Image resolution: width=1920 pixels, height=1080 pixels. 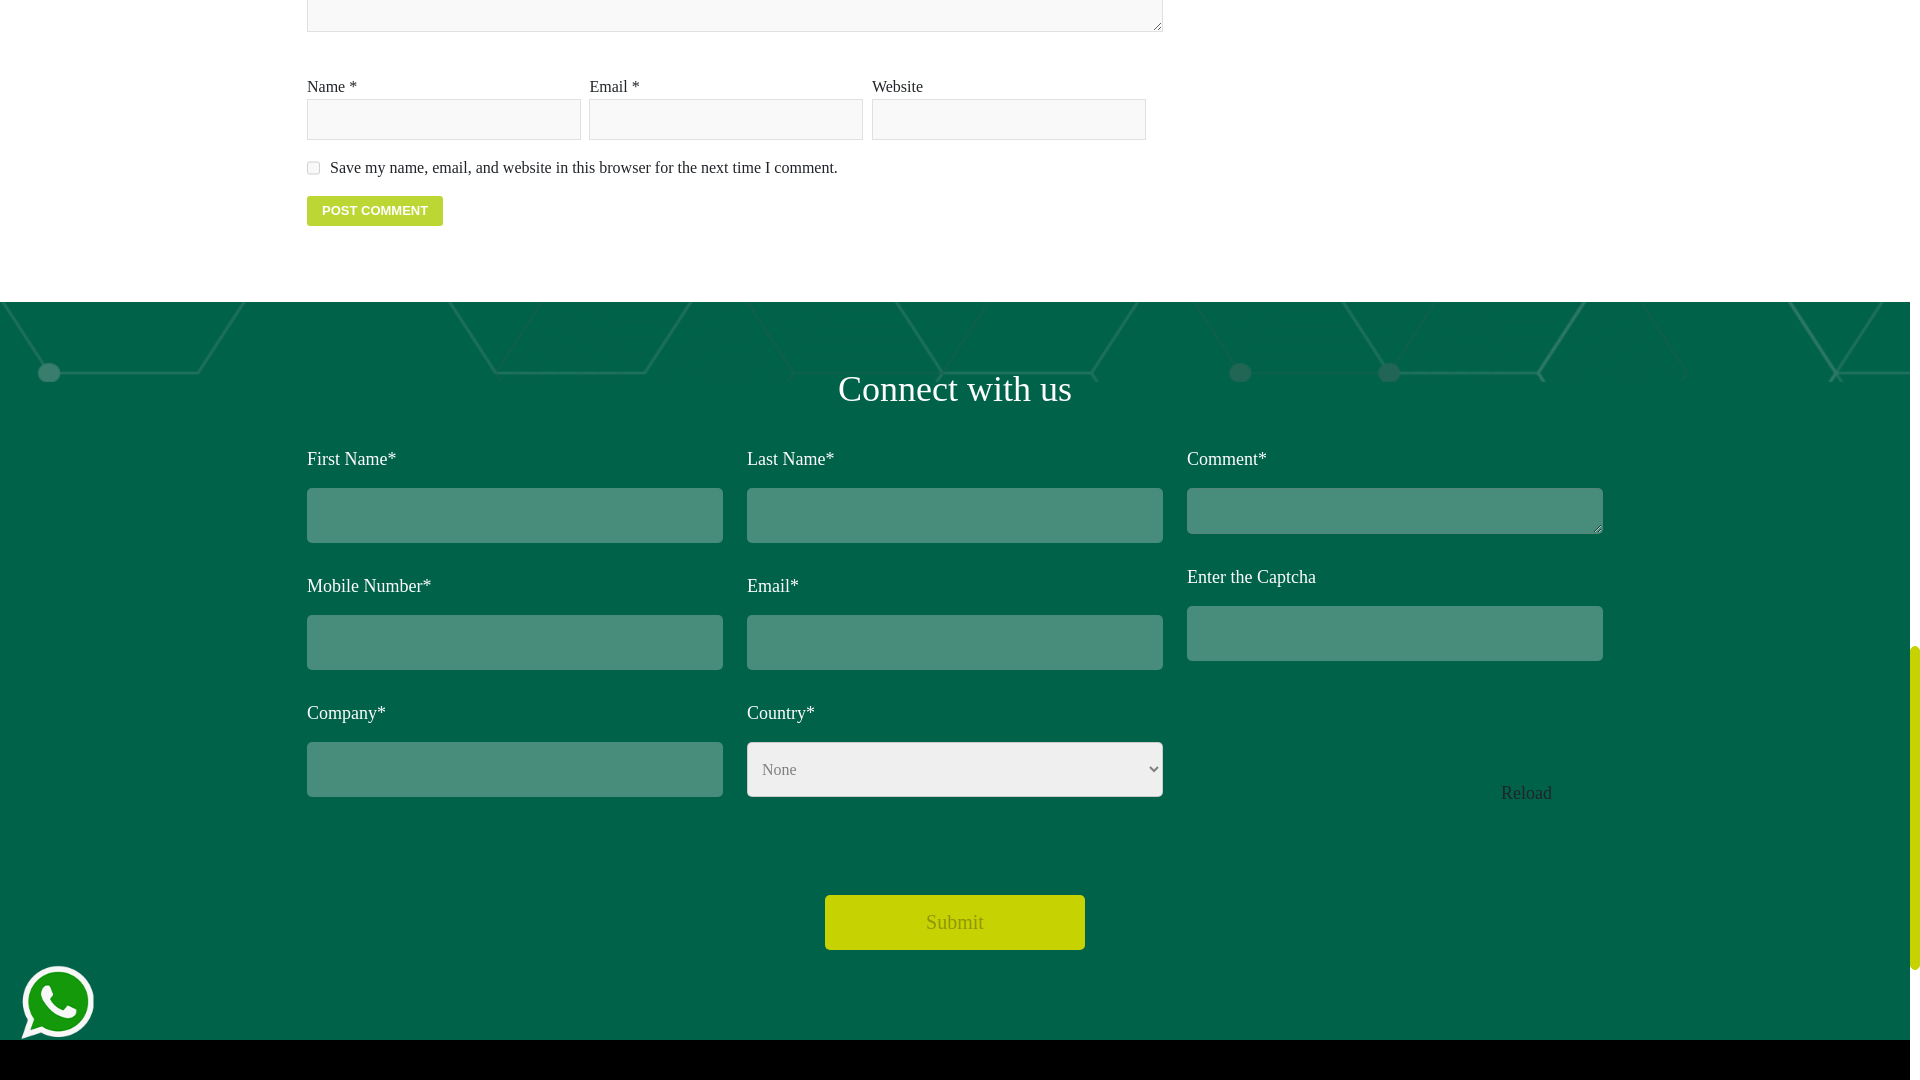 What do you see at coordinates (375, 210) in the screenshot?
I see `Post Comment` at bounding box center [375, 210].